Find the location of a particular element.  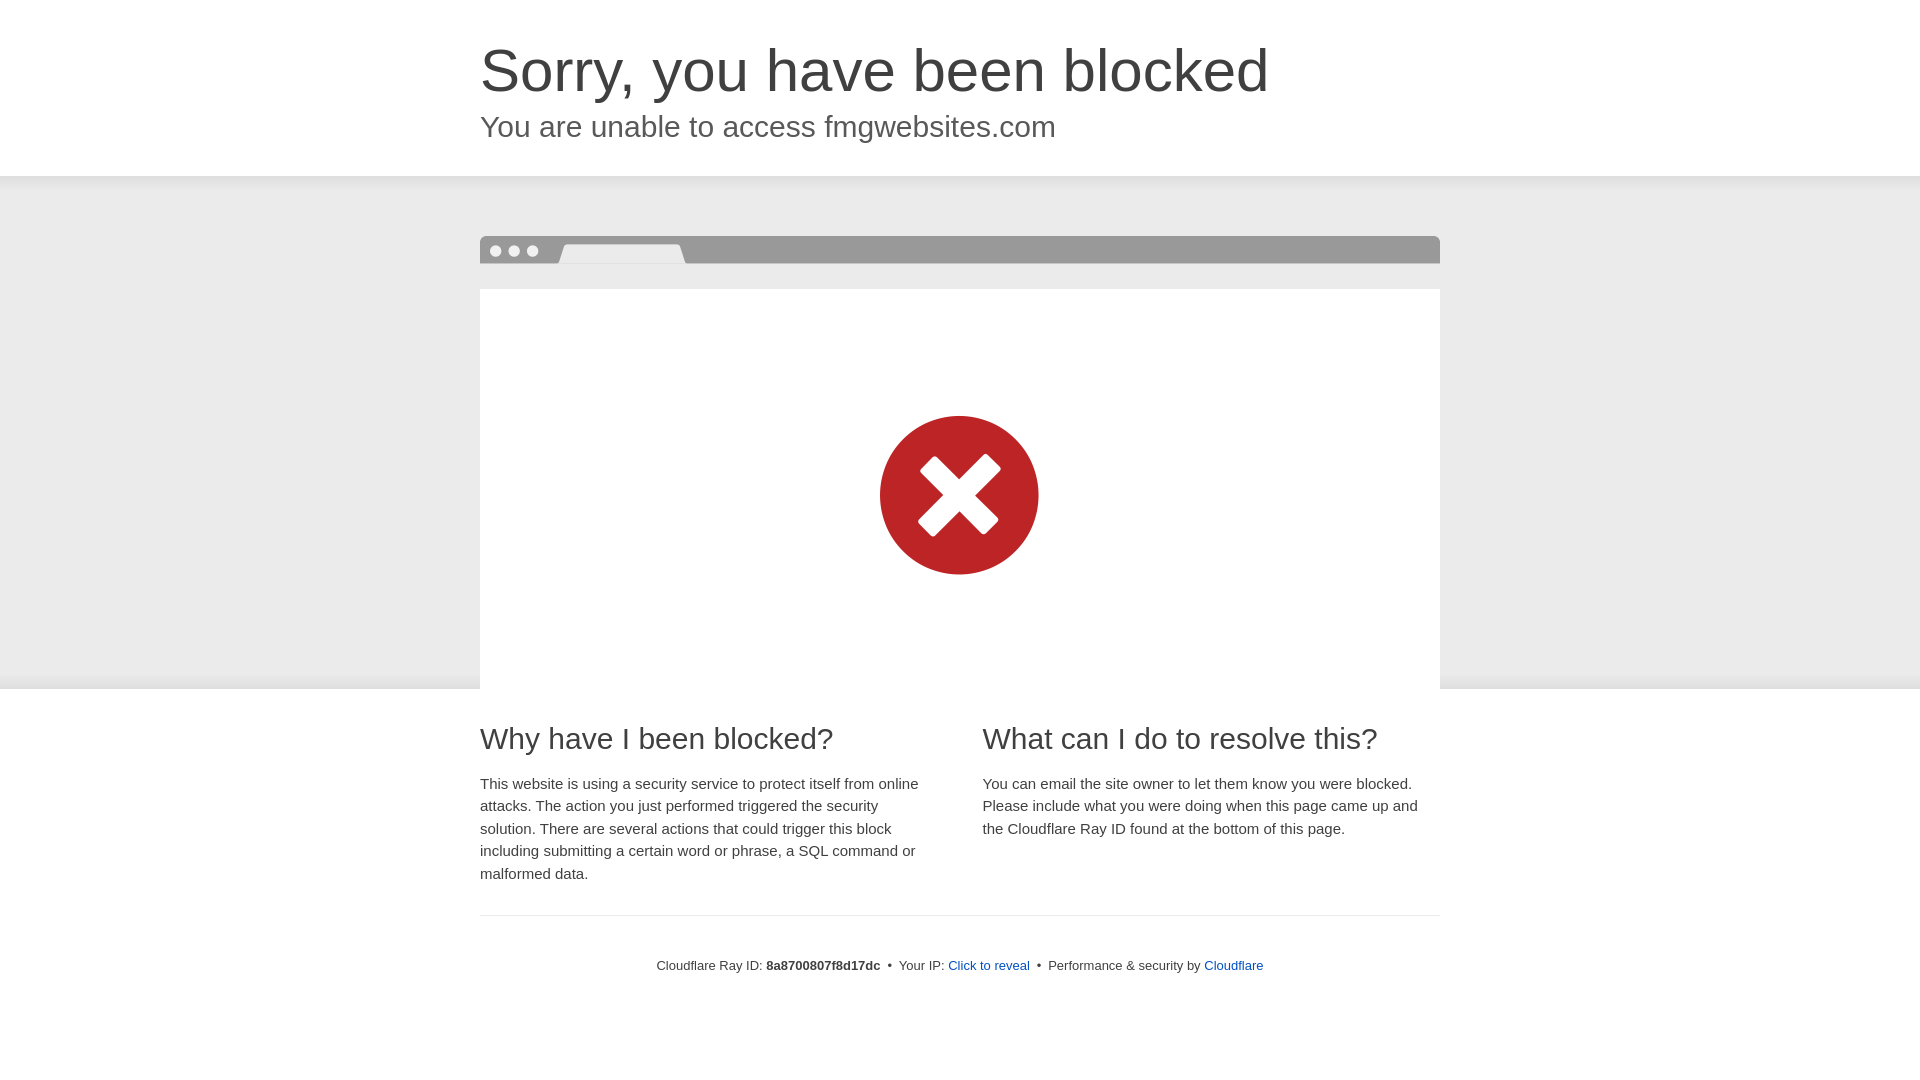

Cloudflare is located at coordinates (1233, 965).